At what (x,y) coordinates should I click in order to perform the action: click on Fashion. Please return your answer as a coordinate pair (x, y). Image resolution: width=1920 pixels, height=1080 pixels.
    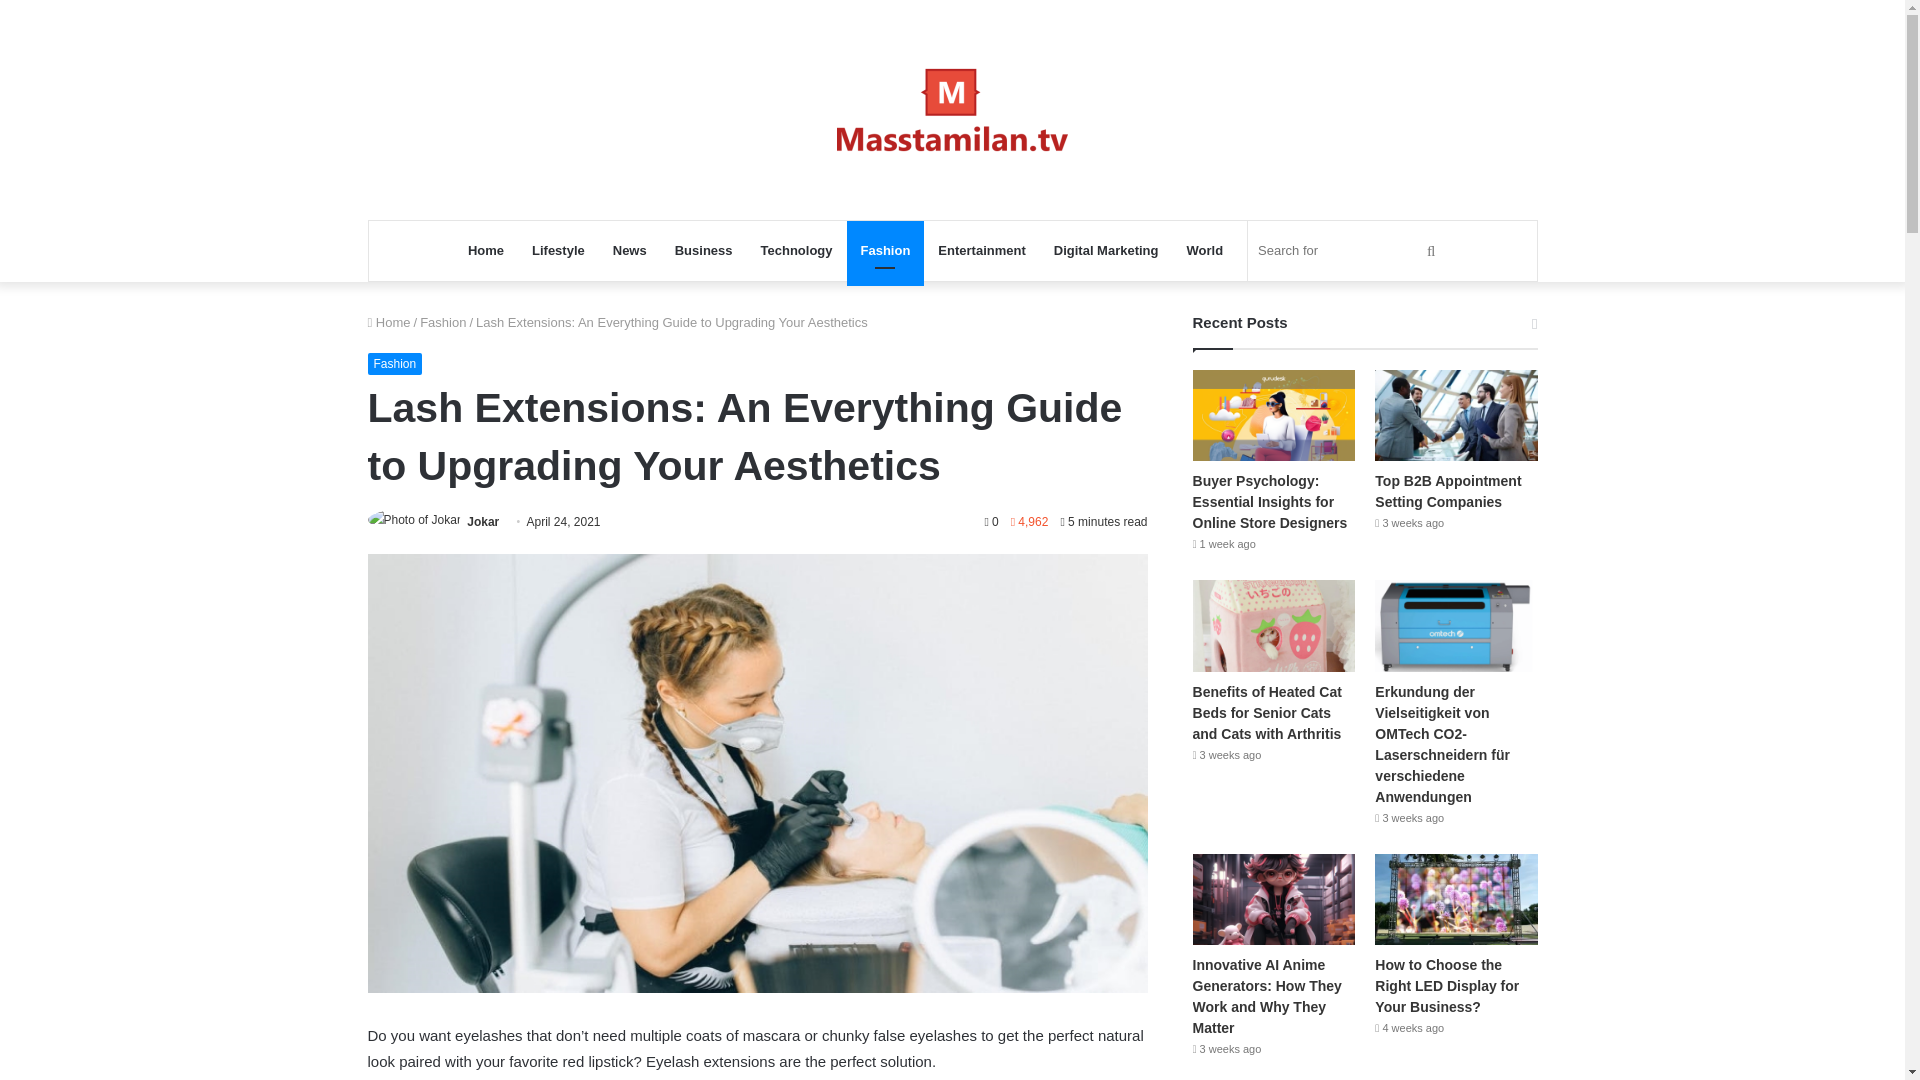
    Looking at the image, I should click on (443, 322).